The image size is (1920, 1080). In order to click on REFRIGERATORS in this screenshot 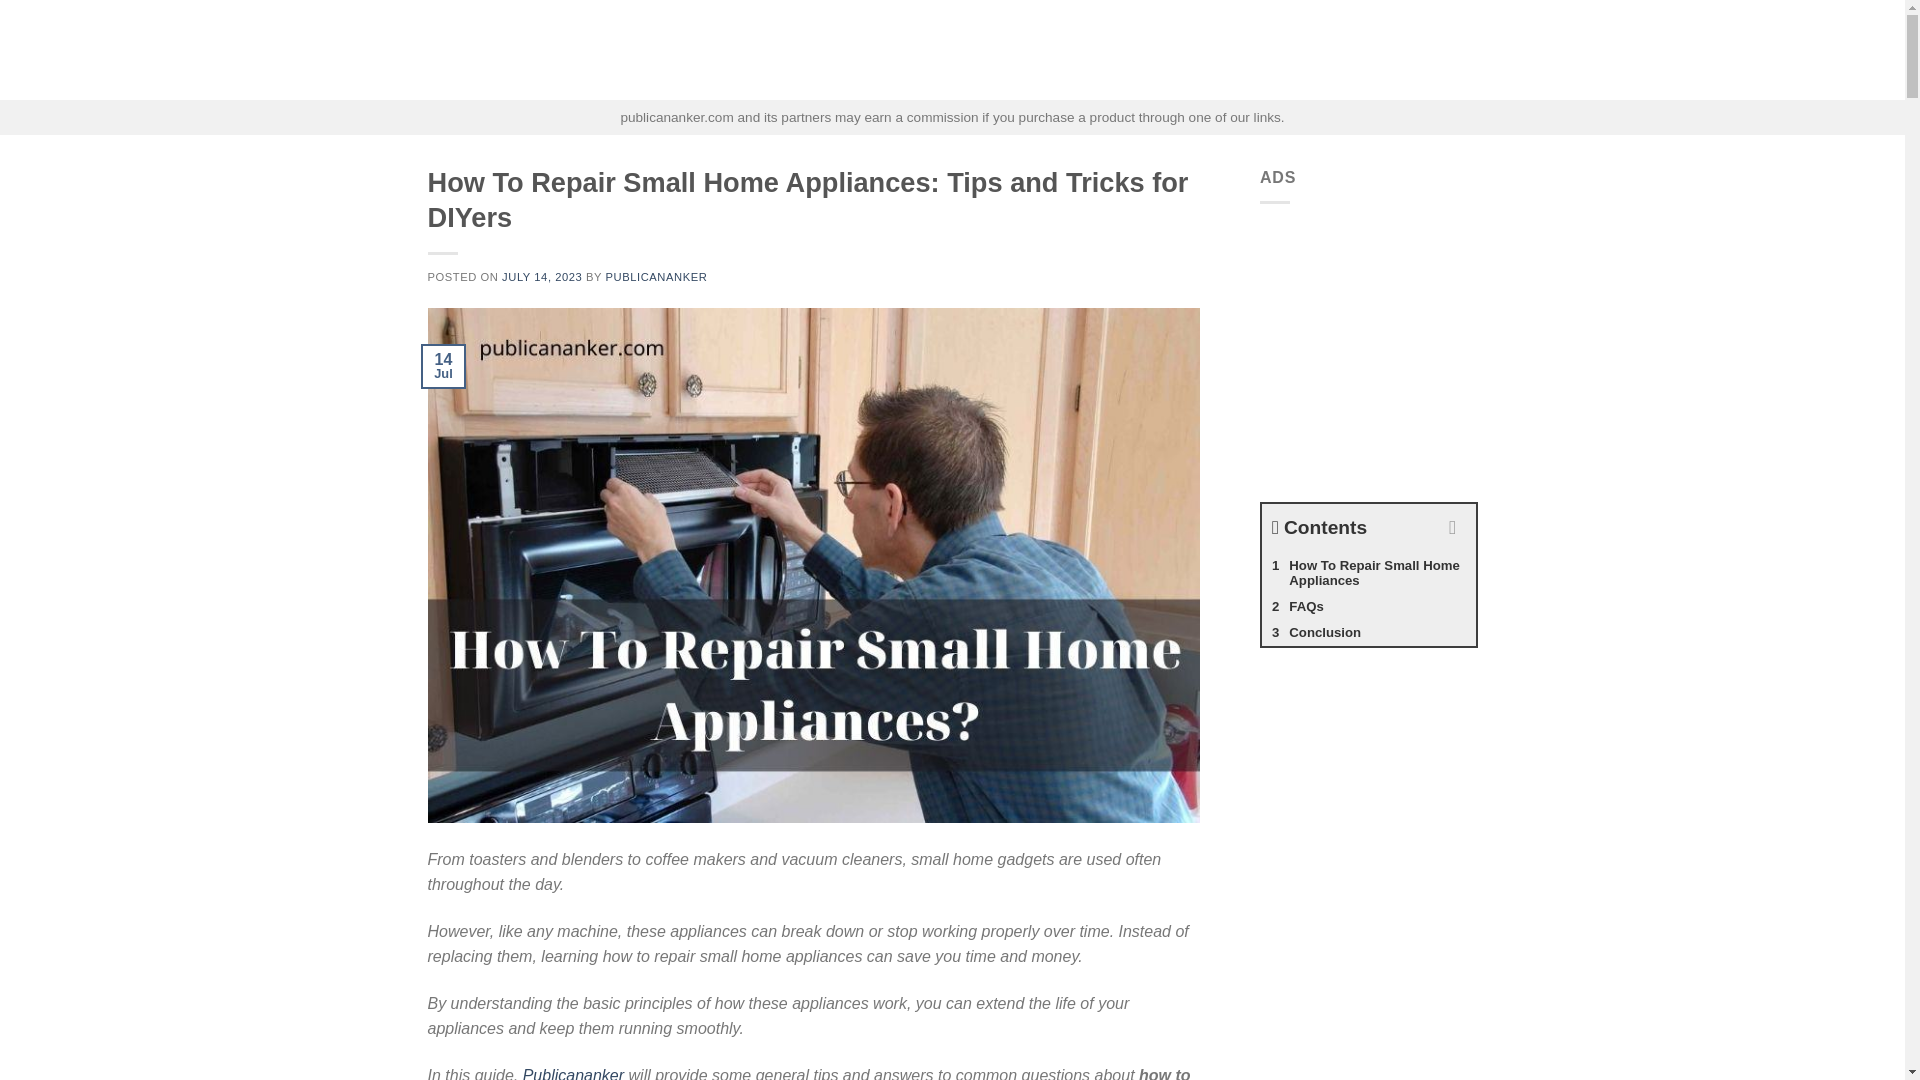, I will do `click(1092, 50)`.